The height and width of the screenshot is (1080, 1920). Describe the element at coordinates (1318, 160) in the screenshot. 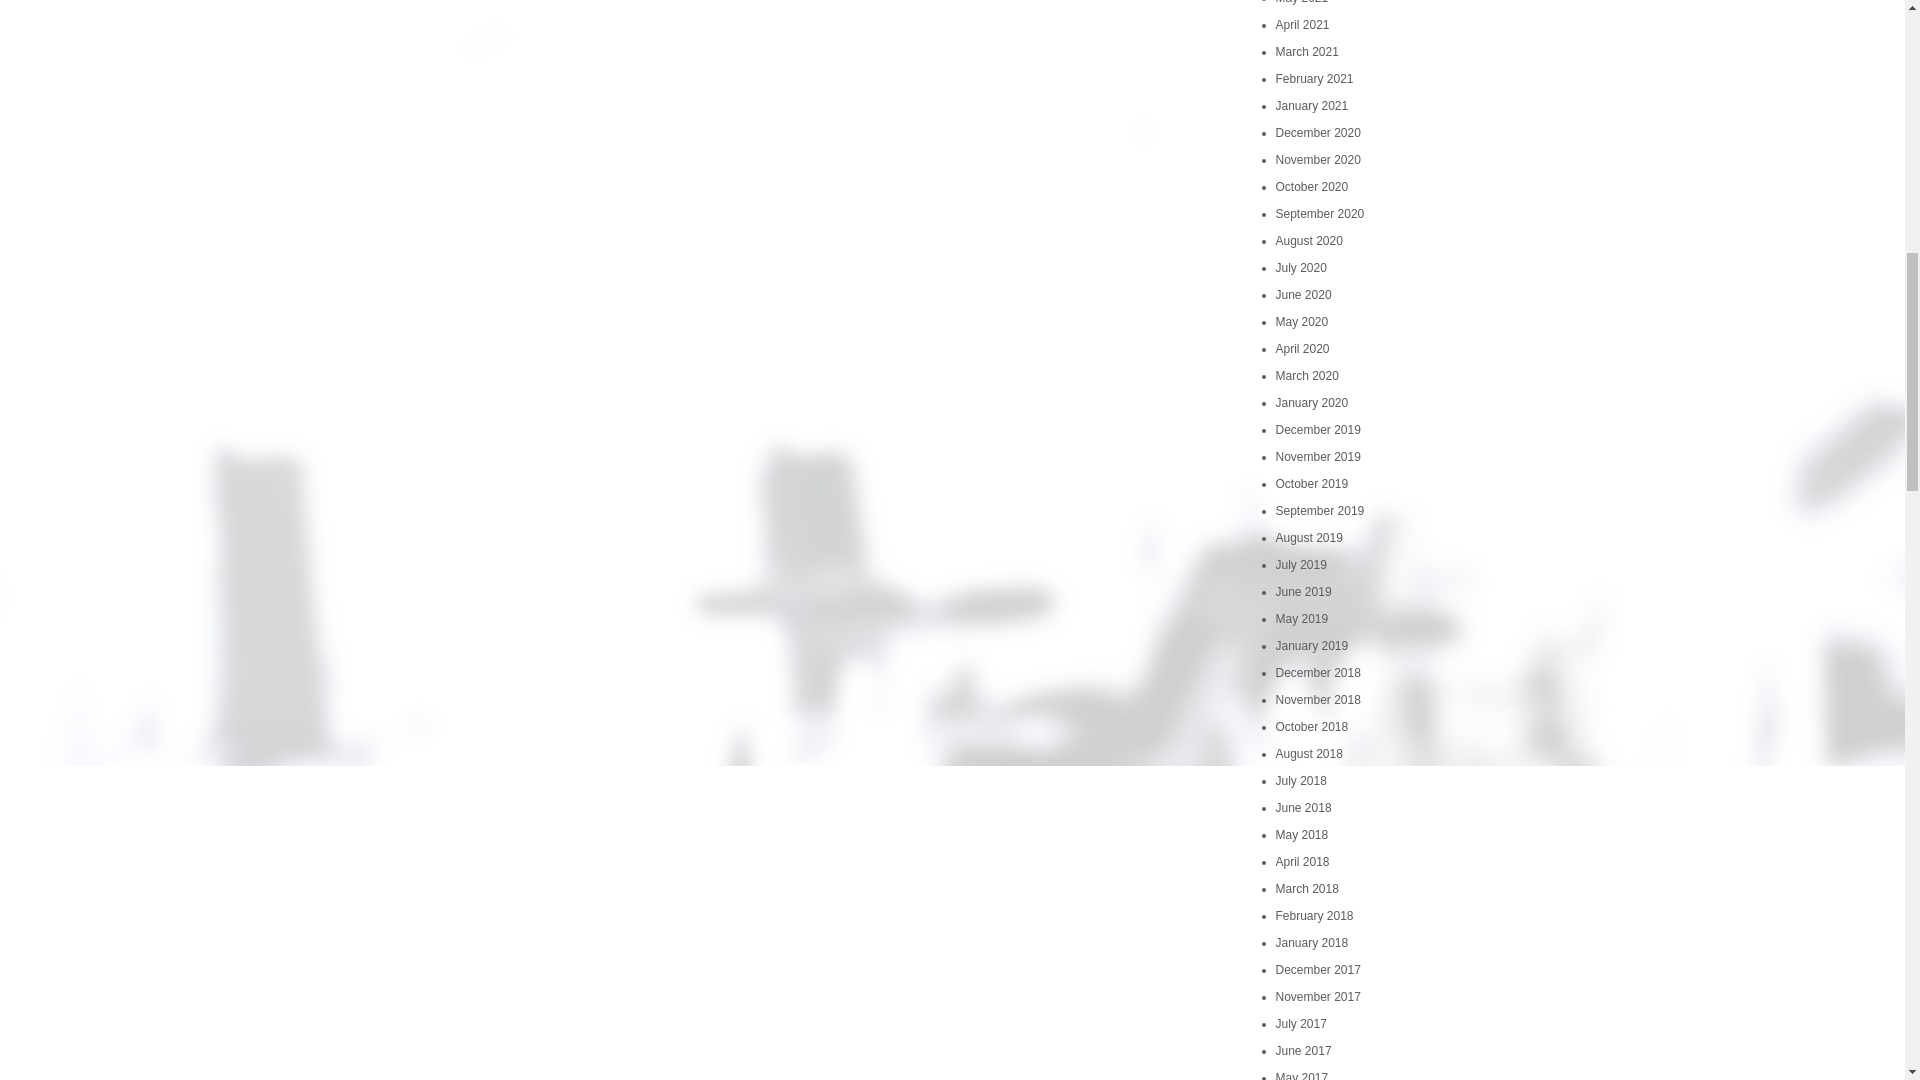

I see `November 2020` at that location.